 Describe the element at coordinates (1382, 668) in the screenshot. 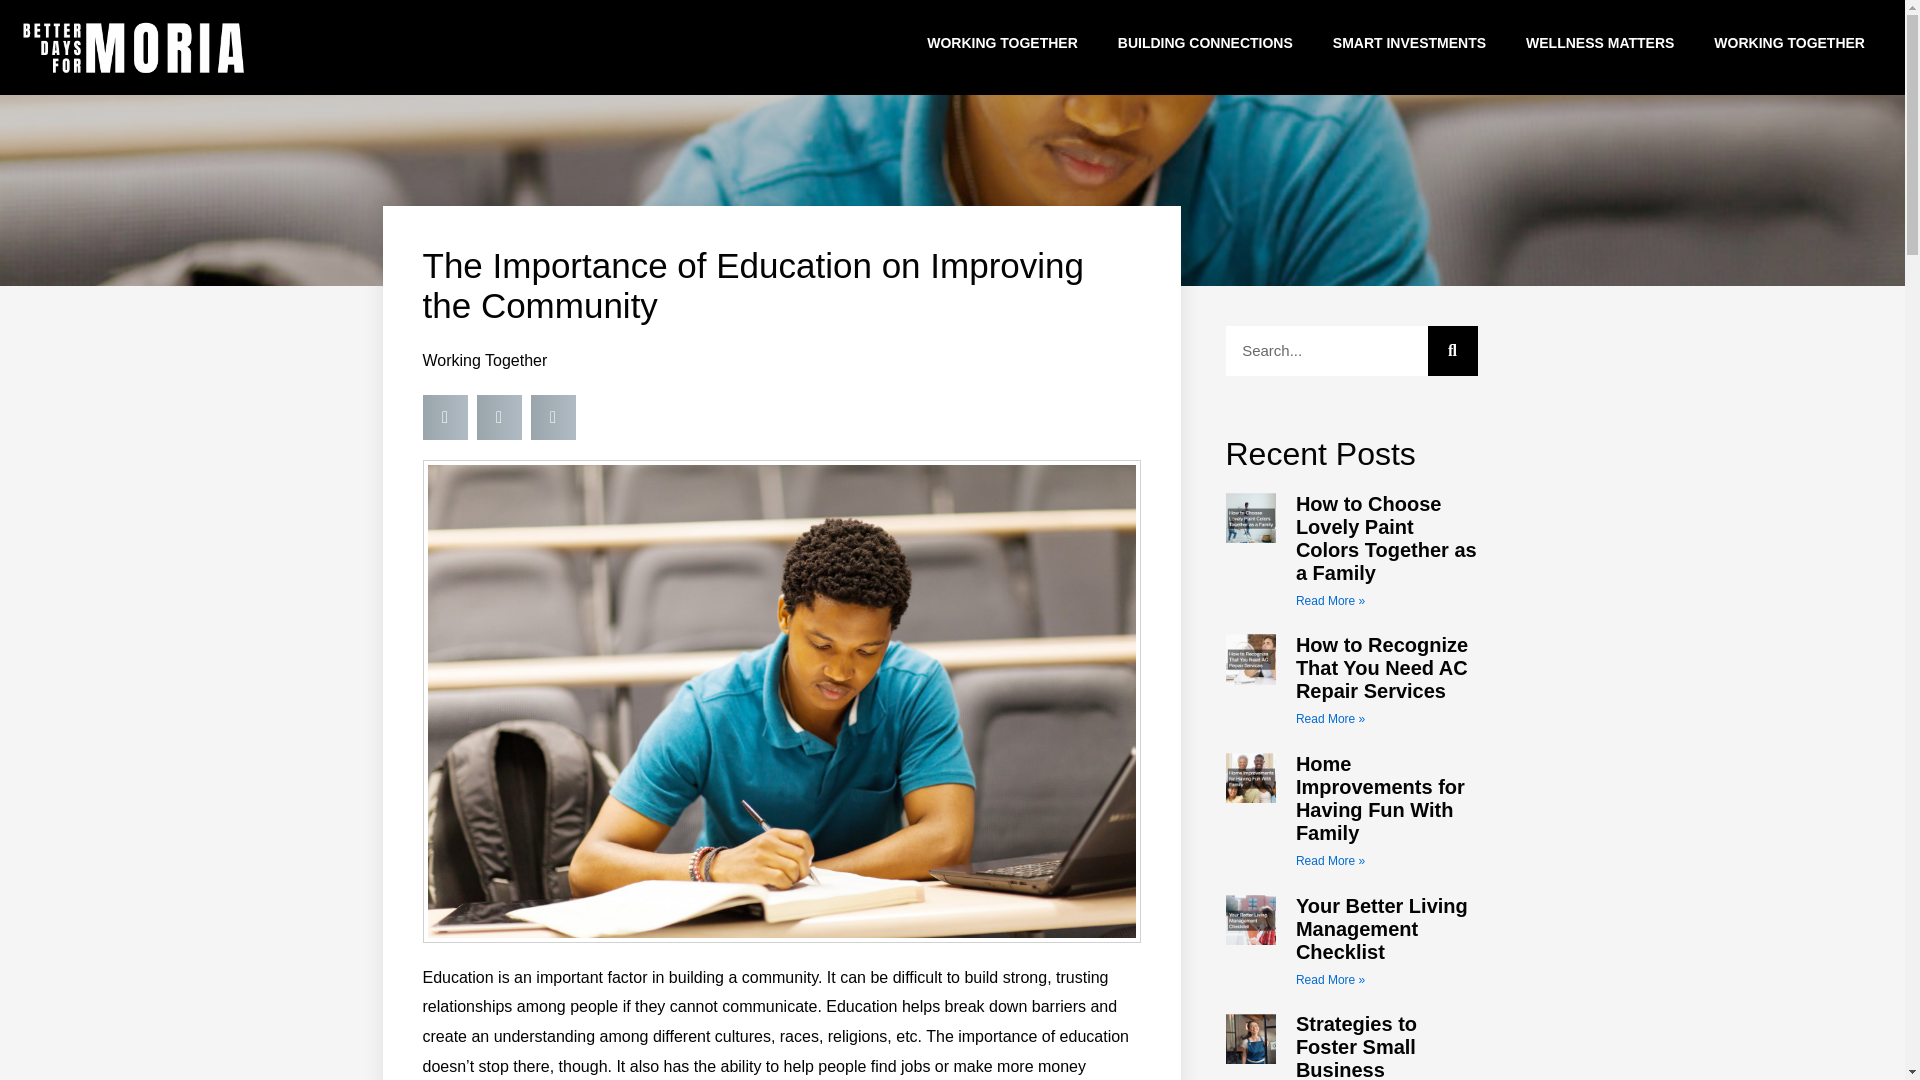

I see `How to Recognize That You Need AC Repair Services` at that location.